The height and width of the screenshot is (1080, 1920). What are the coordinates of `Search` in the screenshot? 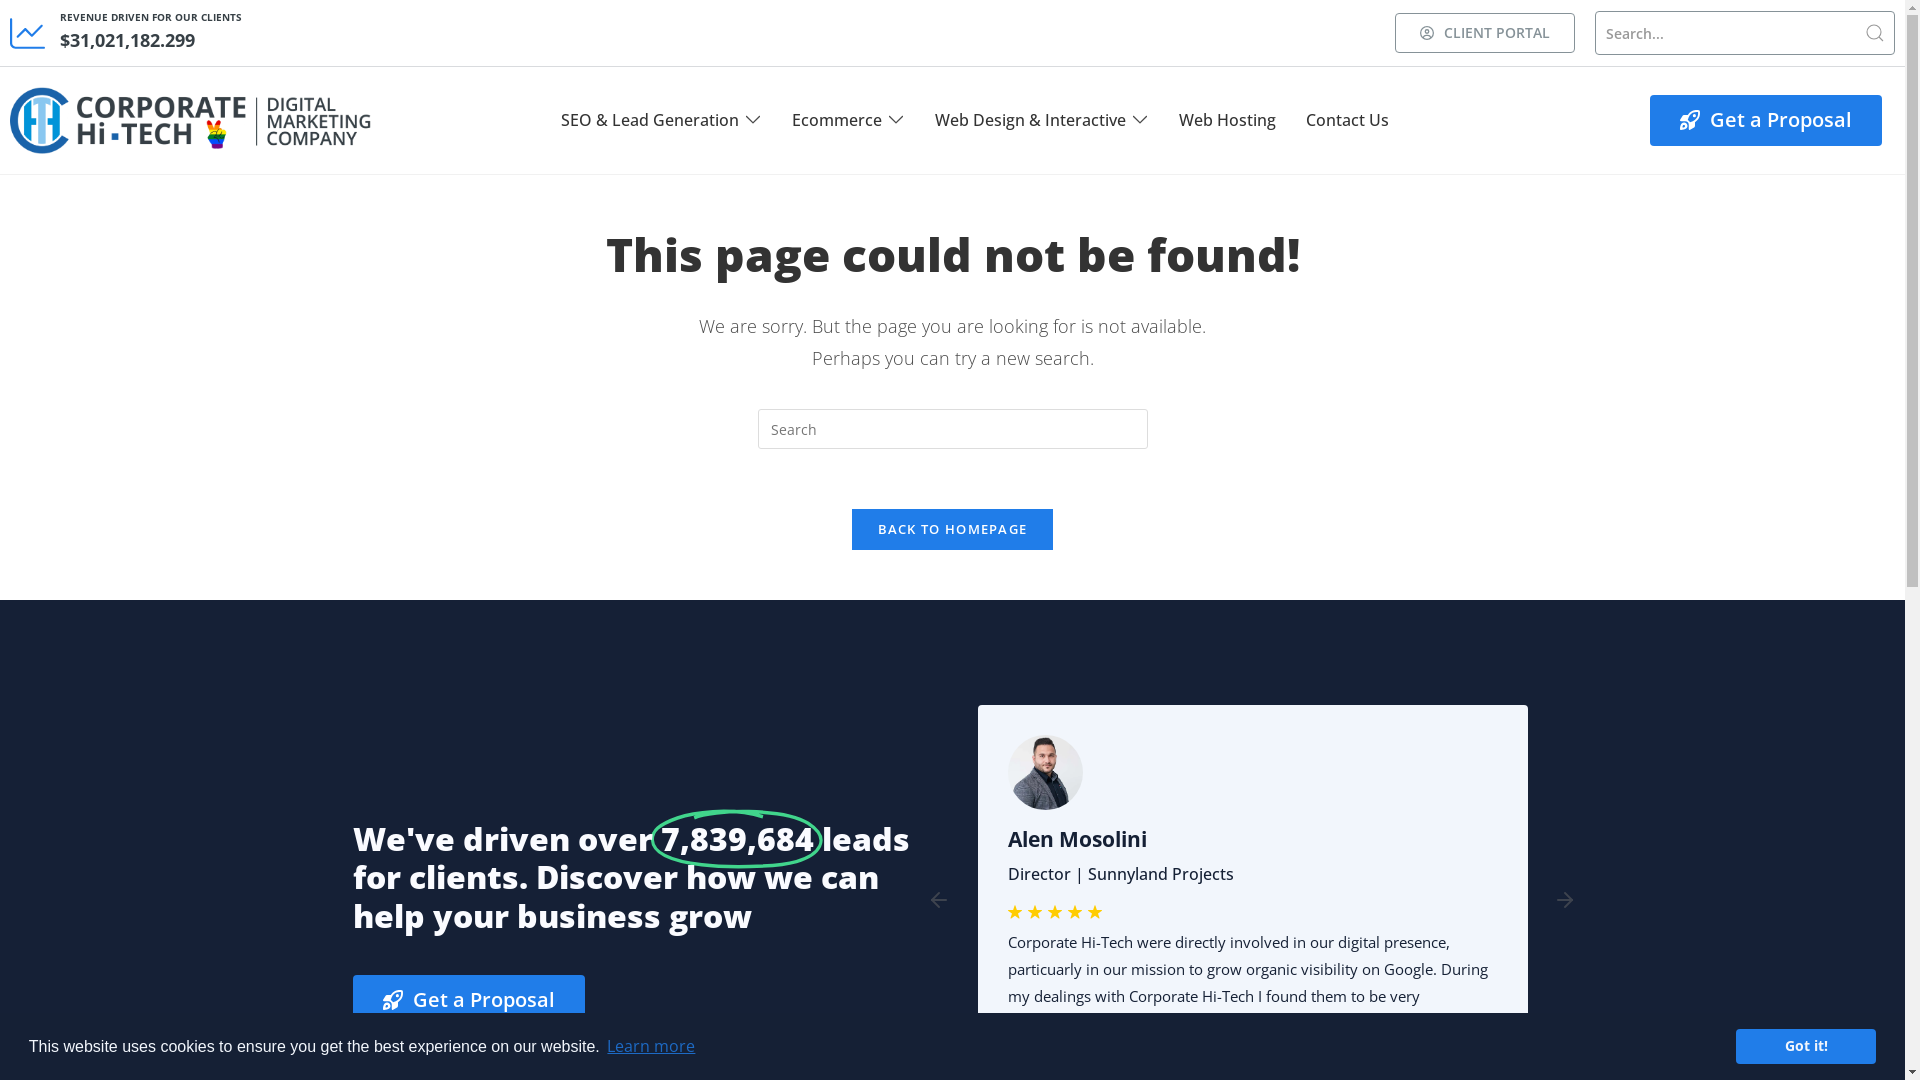 It's located at (1745, 33).